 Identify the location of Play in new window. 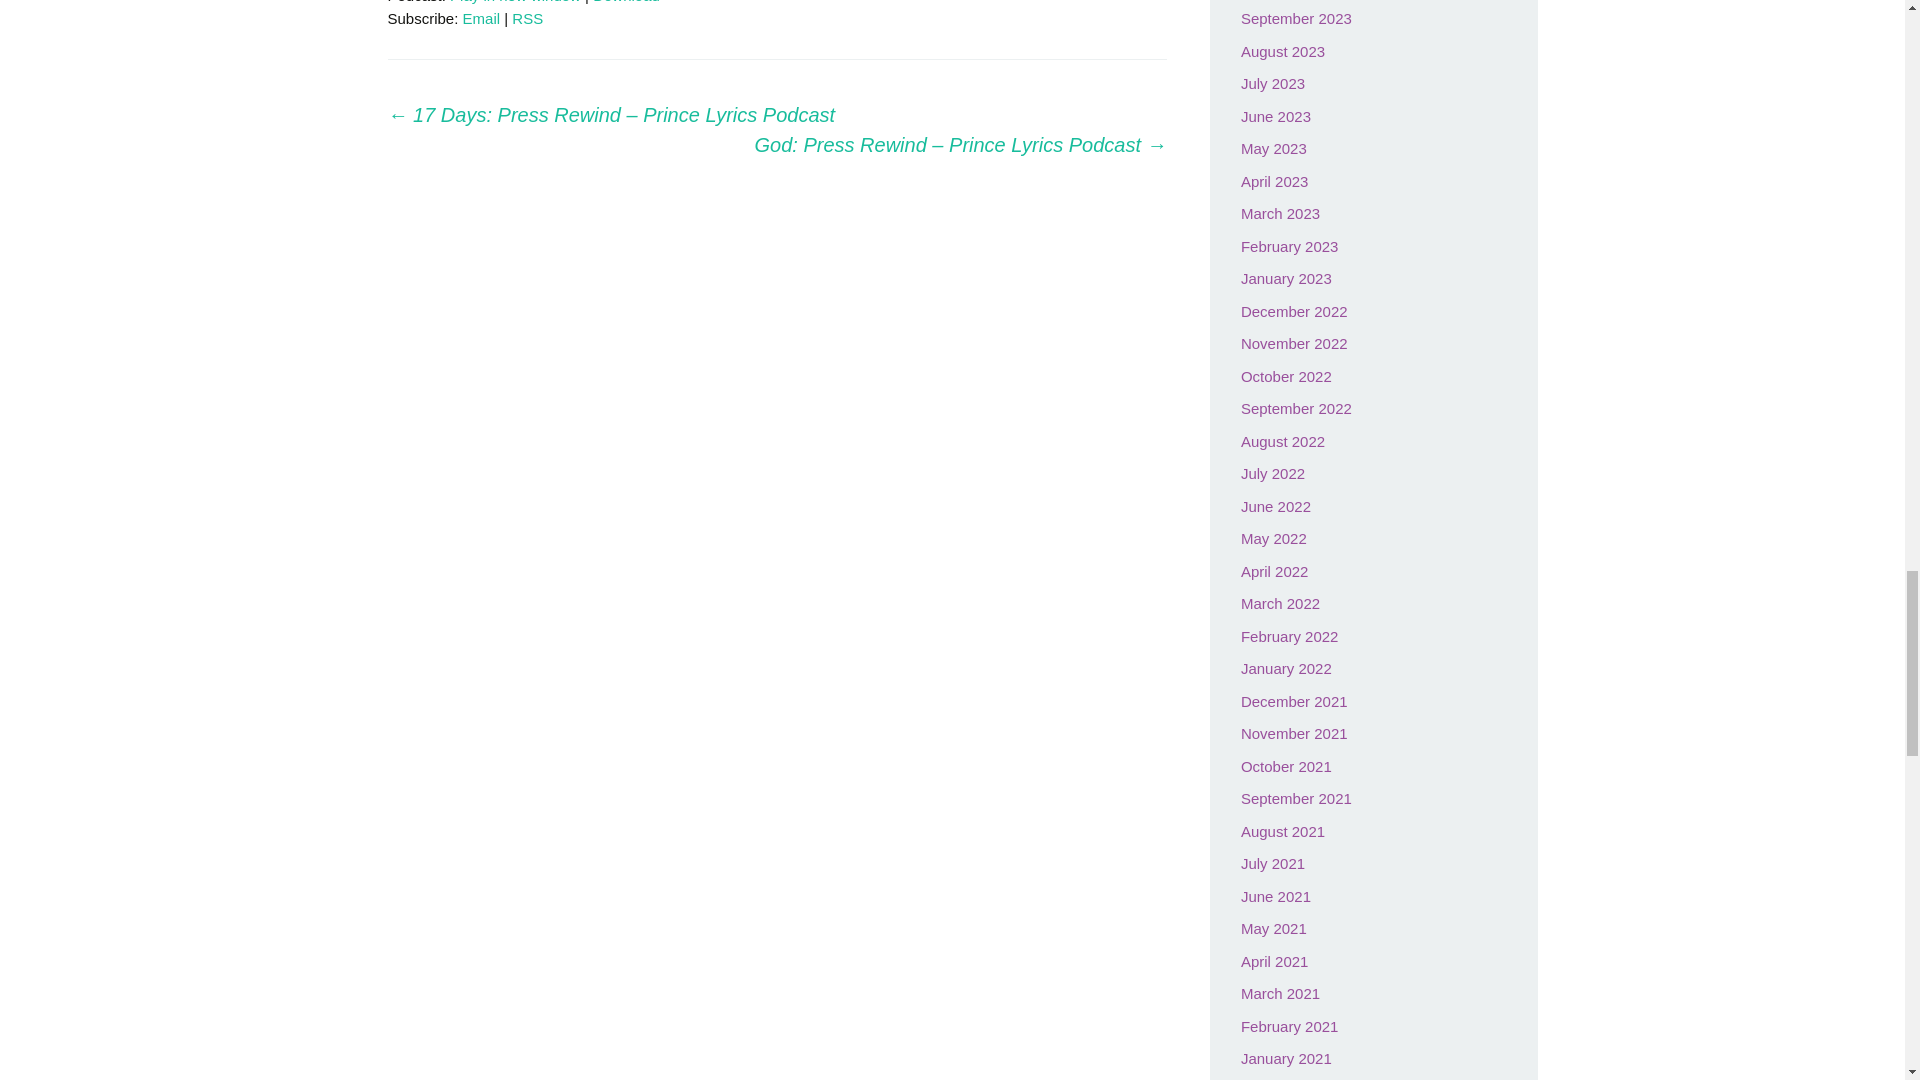
(515, 2).